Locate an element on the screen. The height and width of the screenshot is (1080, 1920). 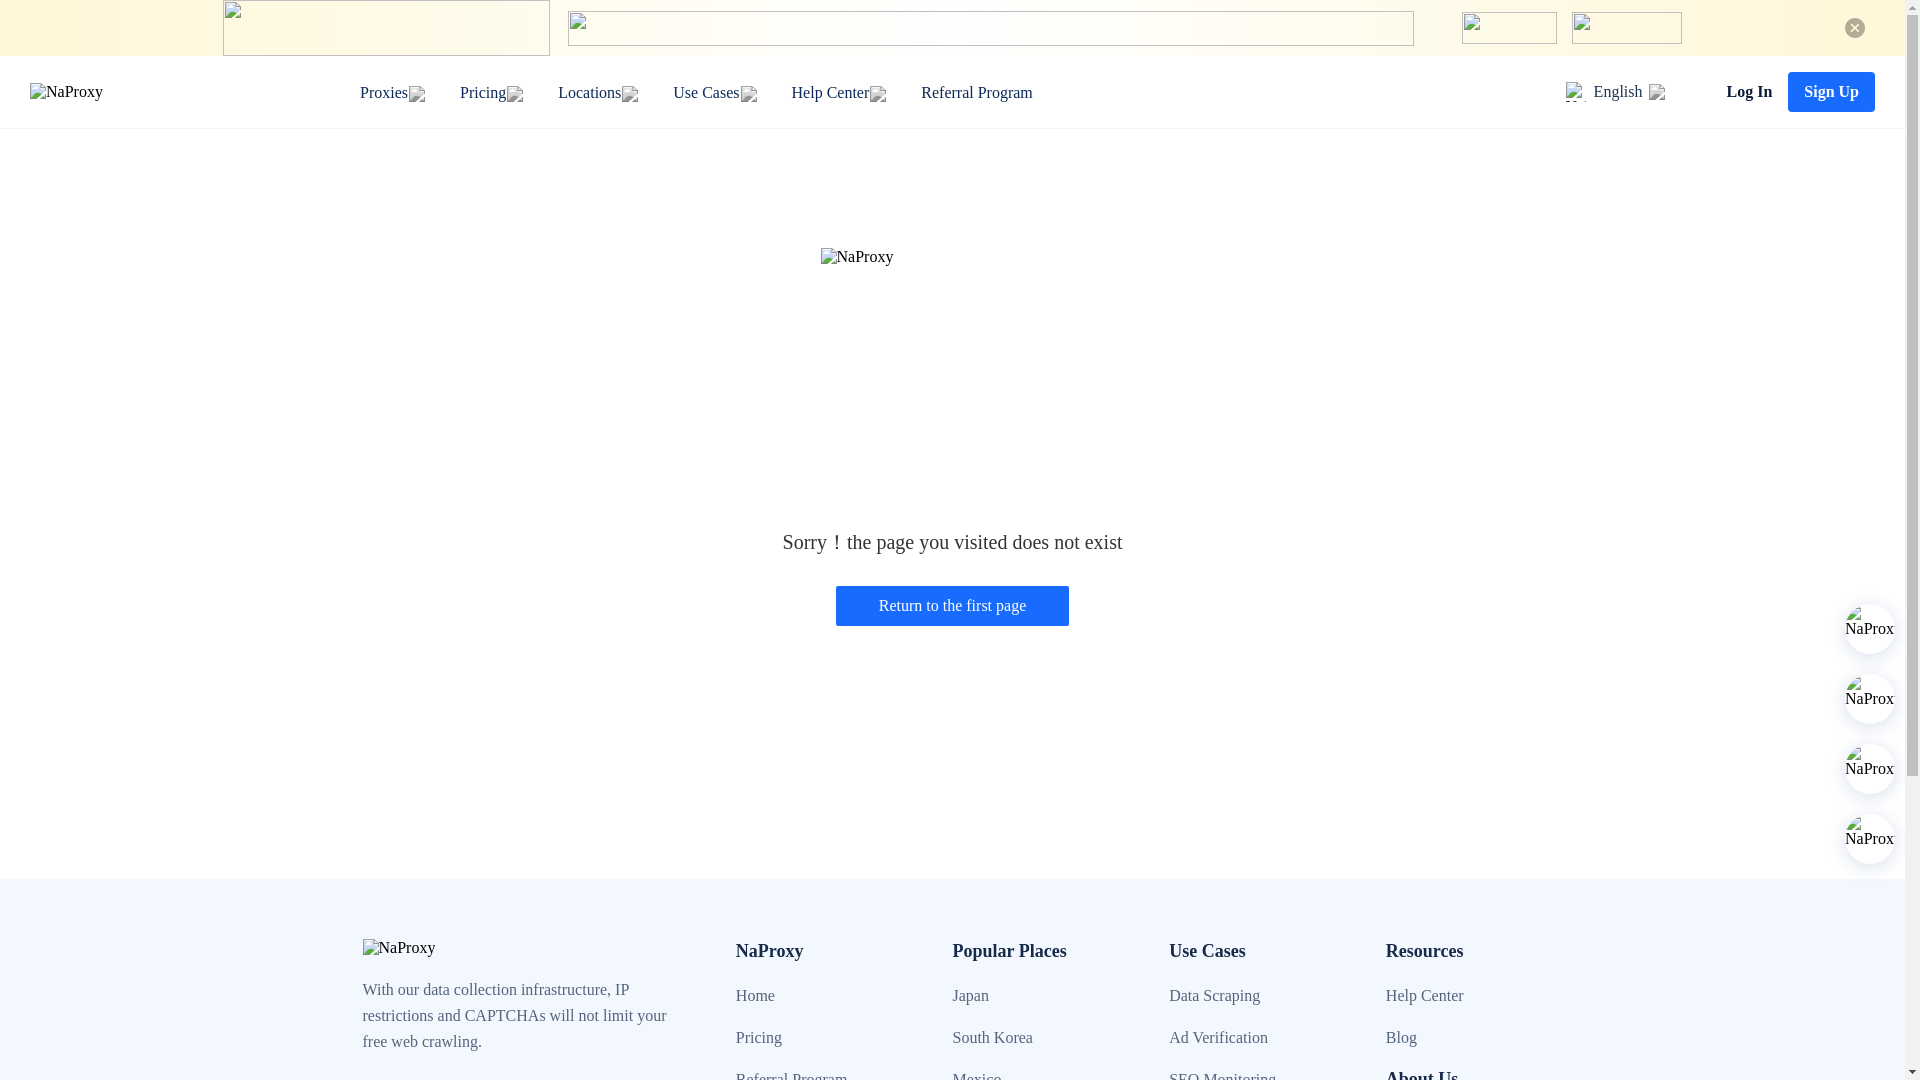
Log In is located at coordinates (1748, 92).